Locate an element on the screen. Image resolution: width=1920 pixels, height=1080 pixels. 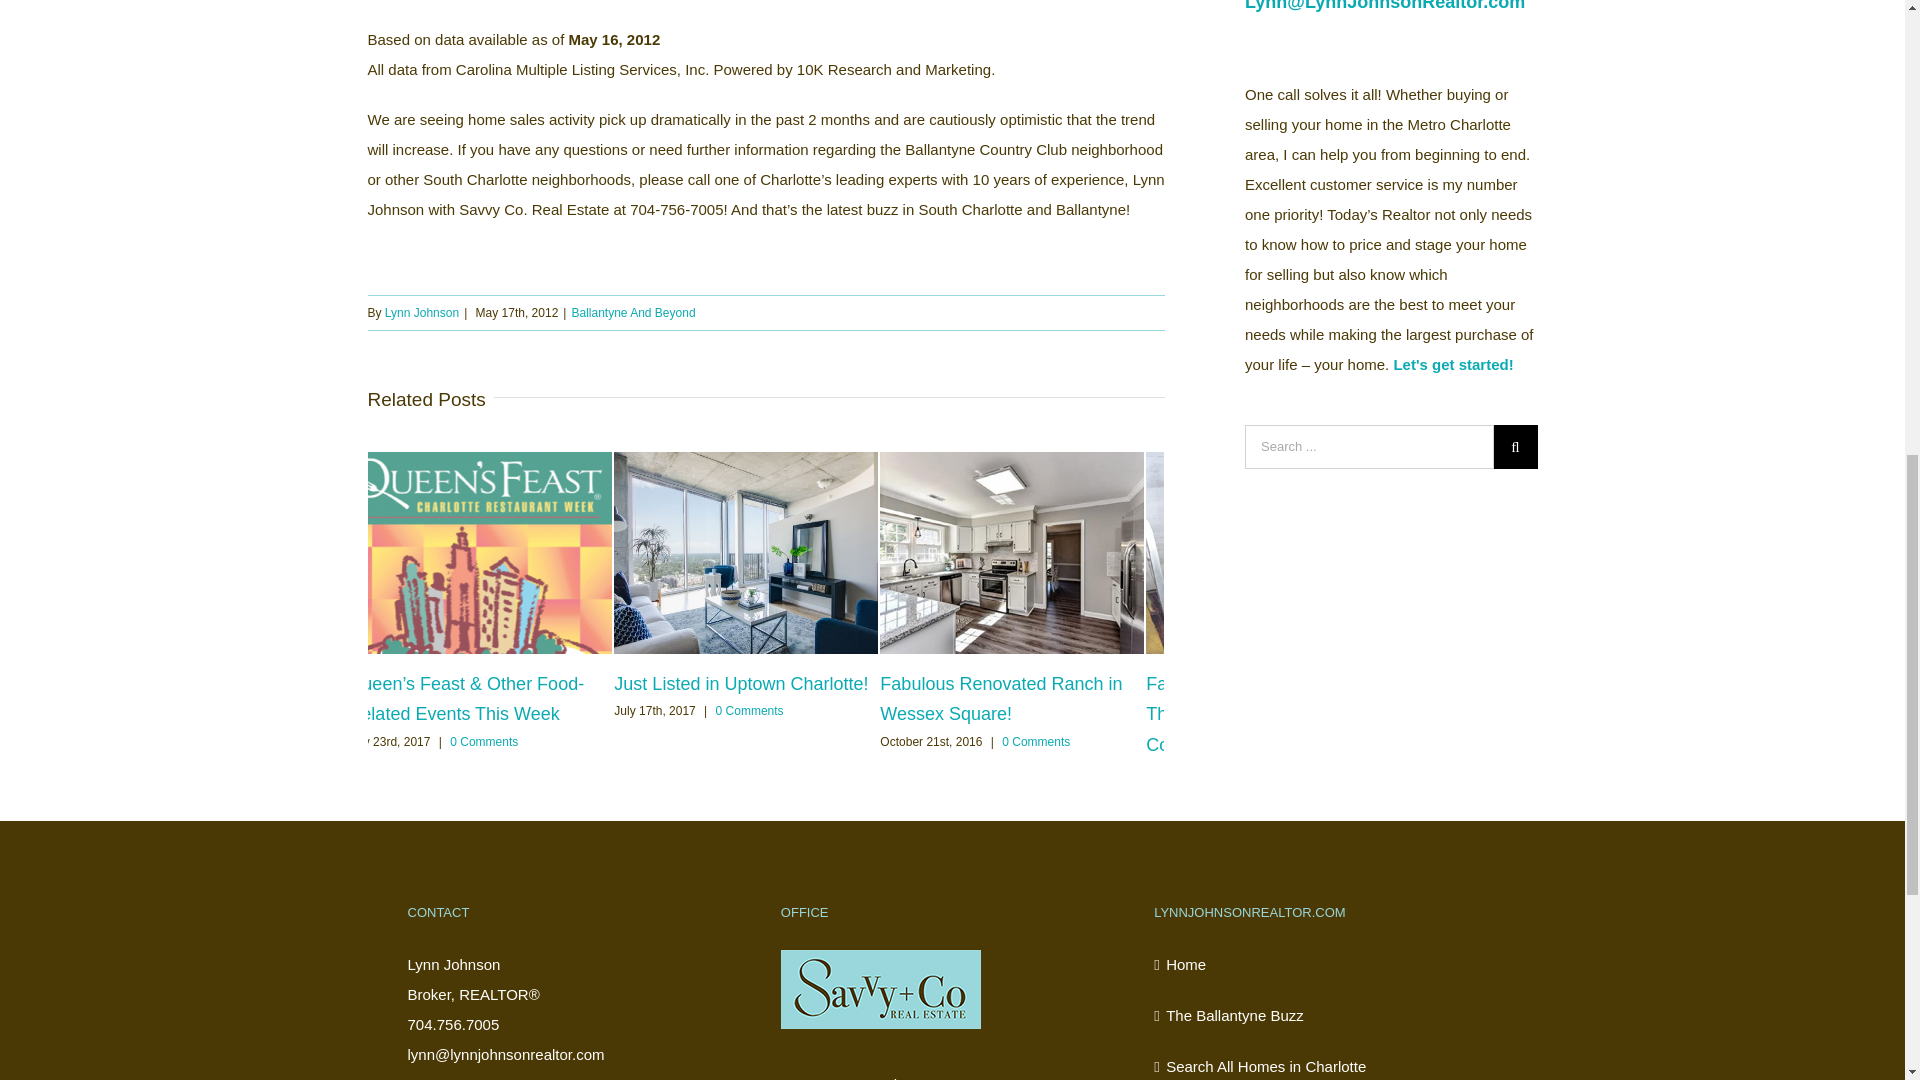
Just Listed in Uptown Charlotte! is located at coordinates (740, 684).